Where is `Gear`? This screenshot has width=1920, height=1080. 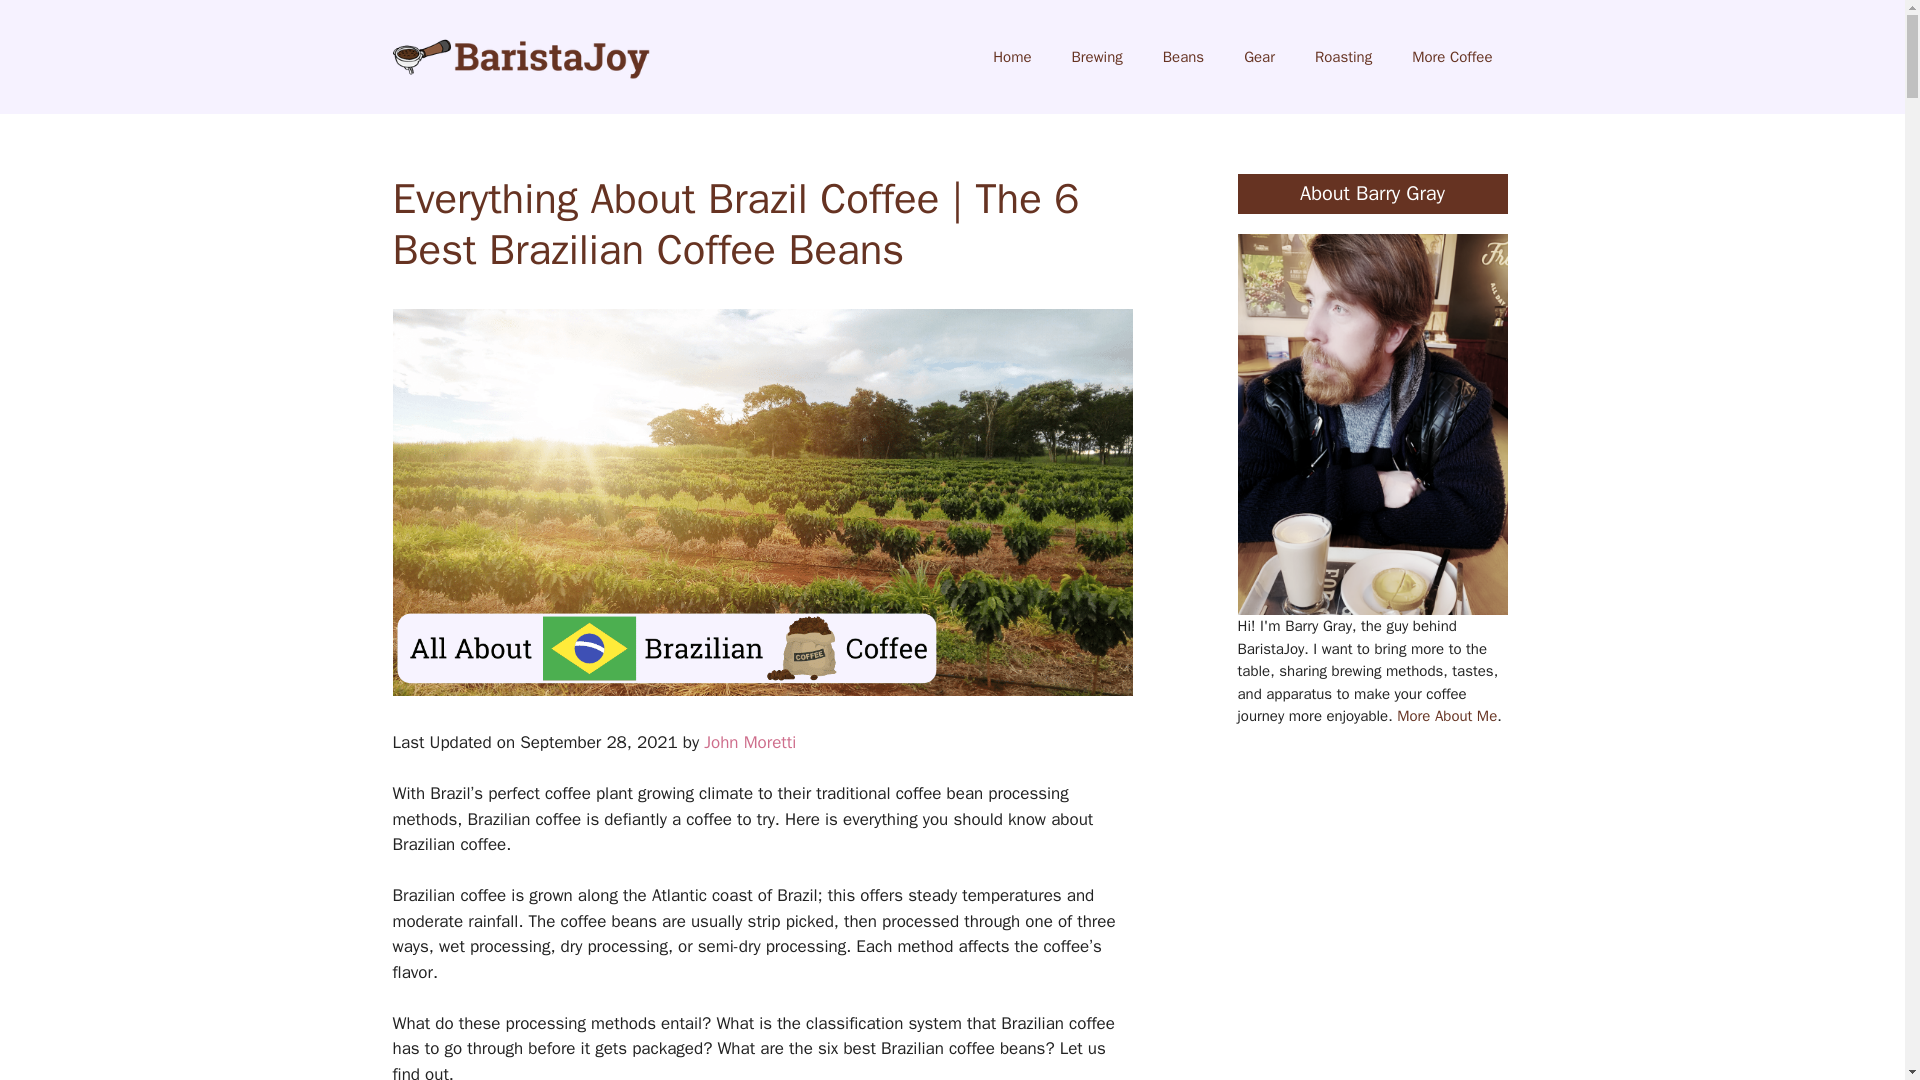 Gear is located at coordinates (1259, 57).